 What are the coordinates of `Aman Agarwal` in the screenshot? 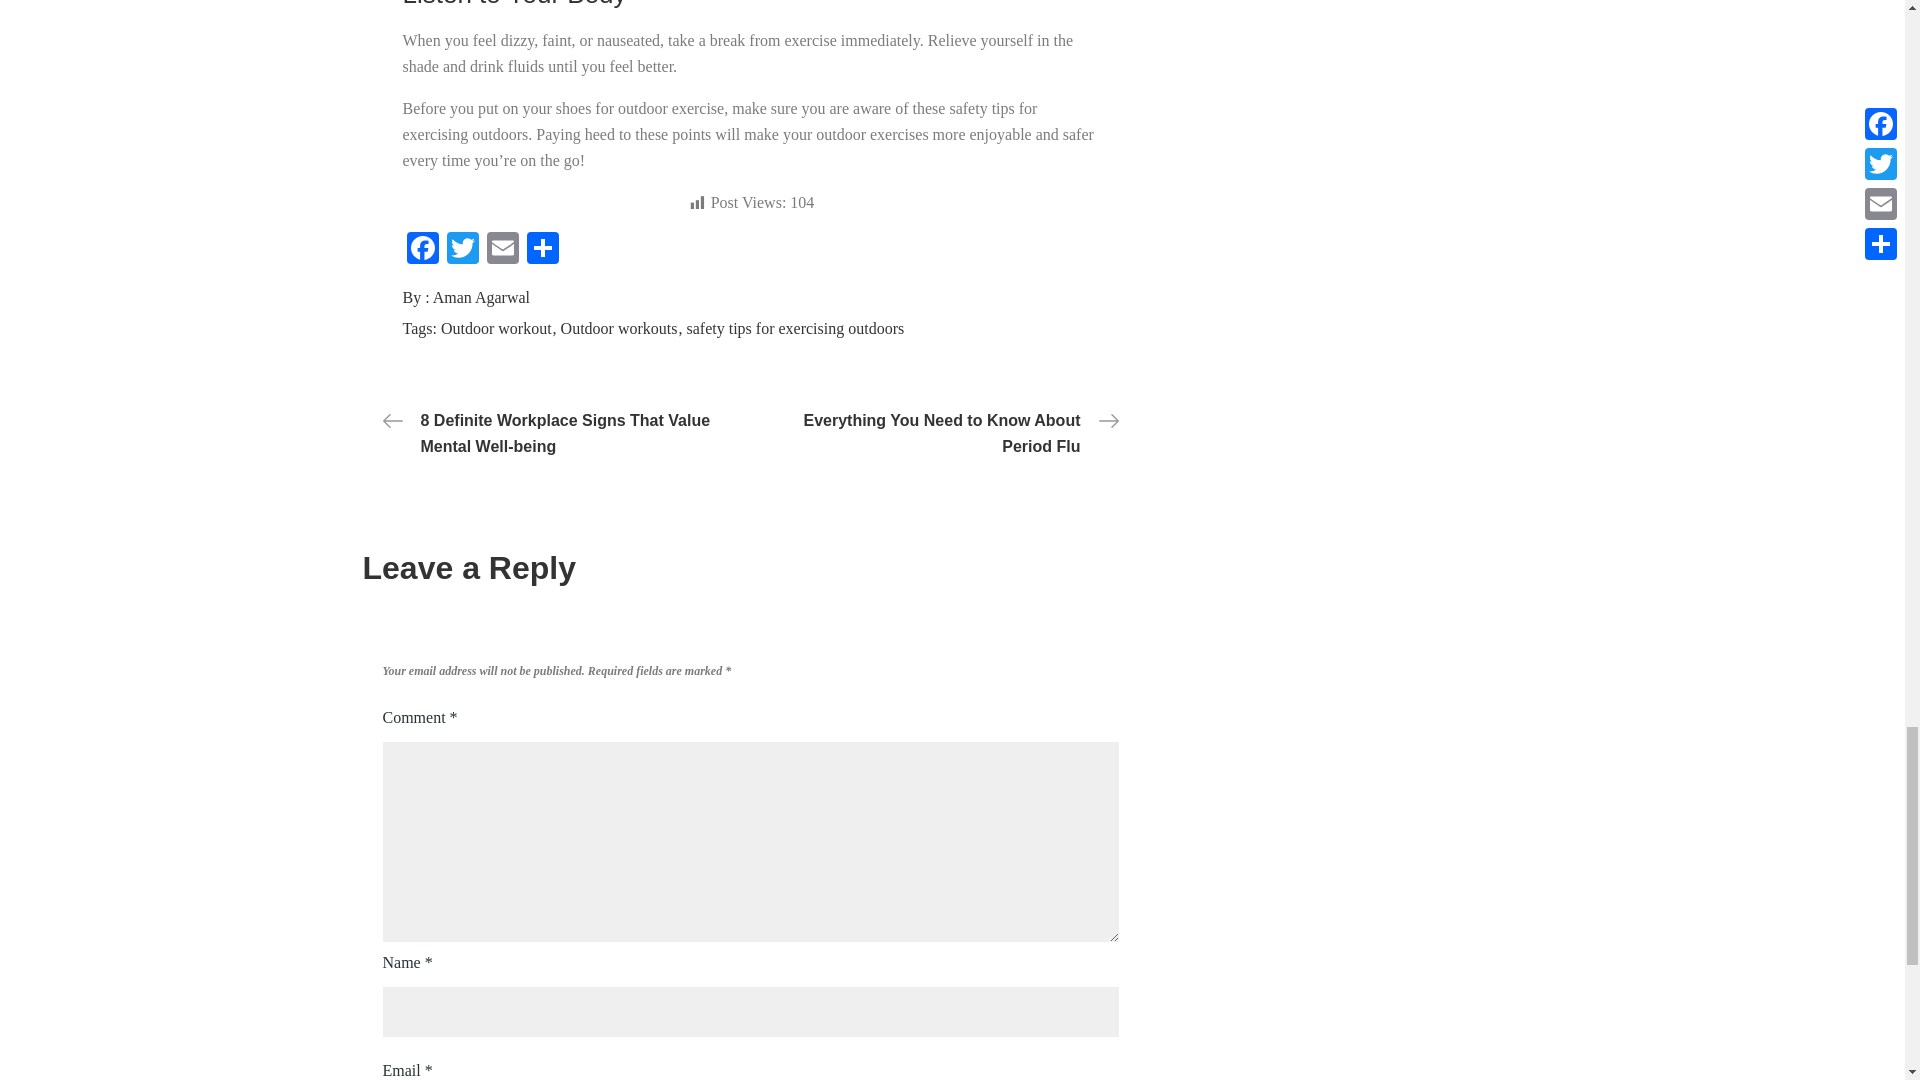 It's located at (481, 297).